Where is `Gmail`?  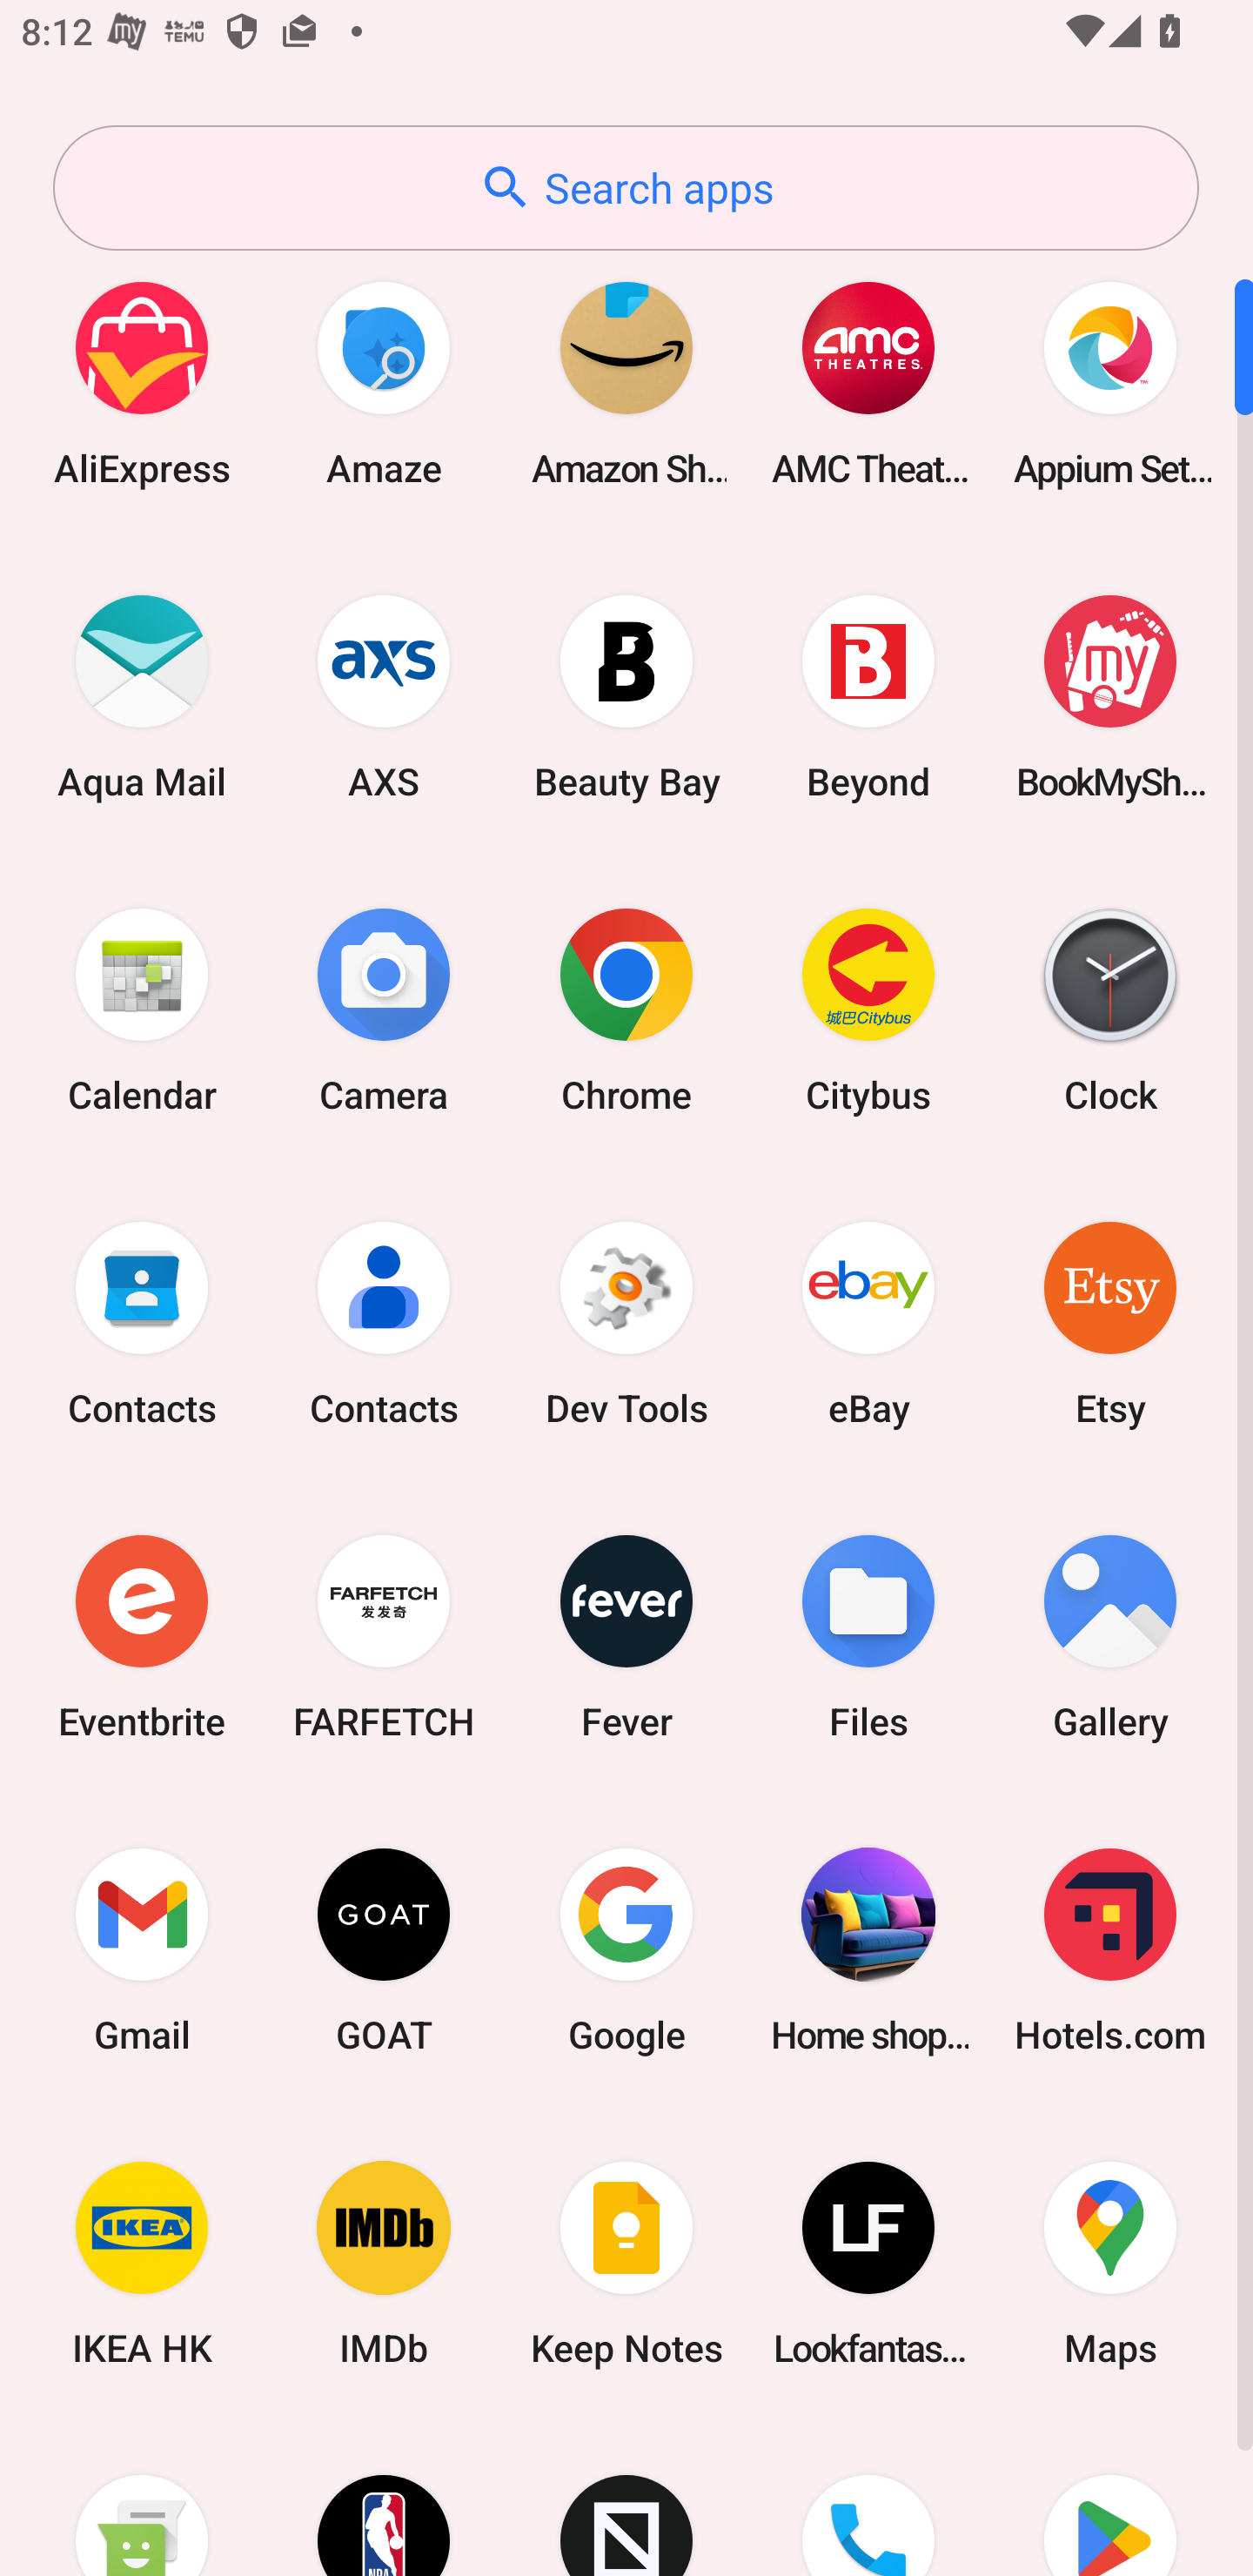
Gmail is located at coordinates (142, 1949).